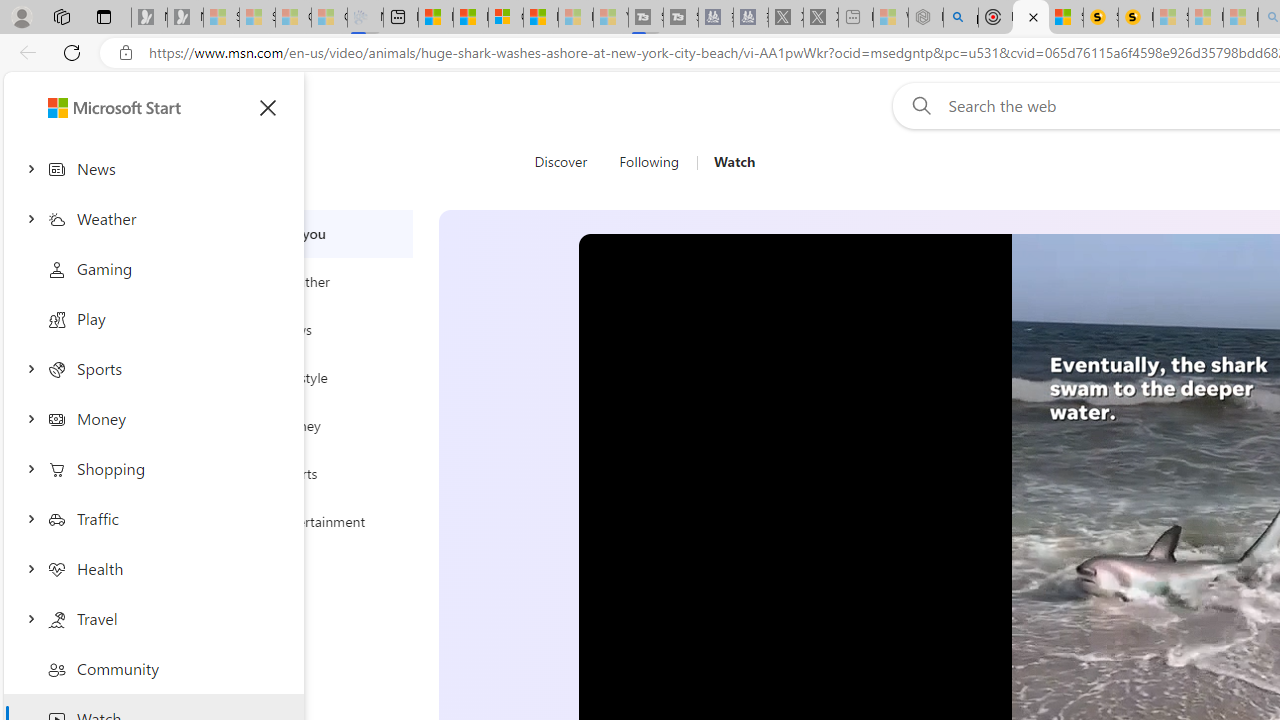 This screenshot has width=1280, height=720. Describe the element at coordinates (185, 18) in the screenshot. I see `Newsletter Sign Up - Sleeping` at that location.